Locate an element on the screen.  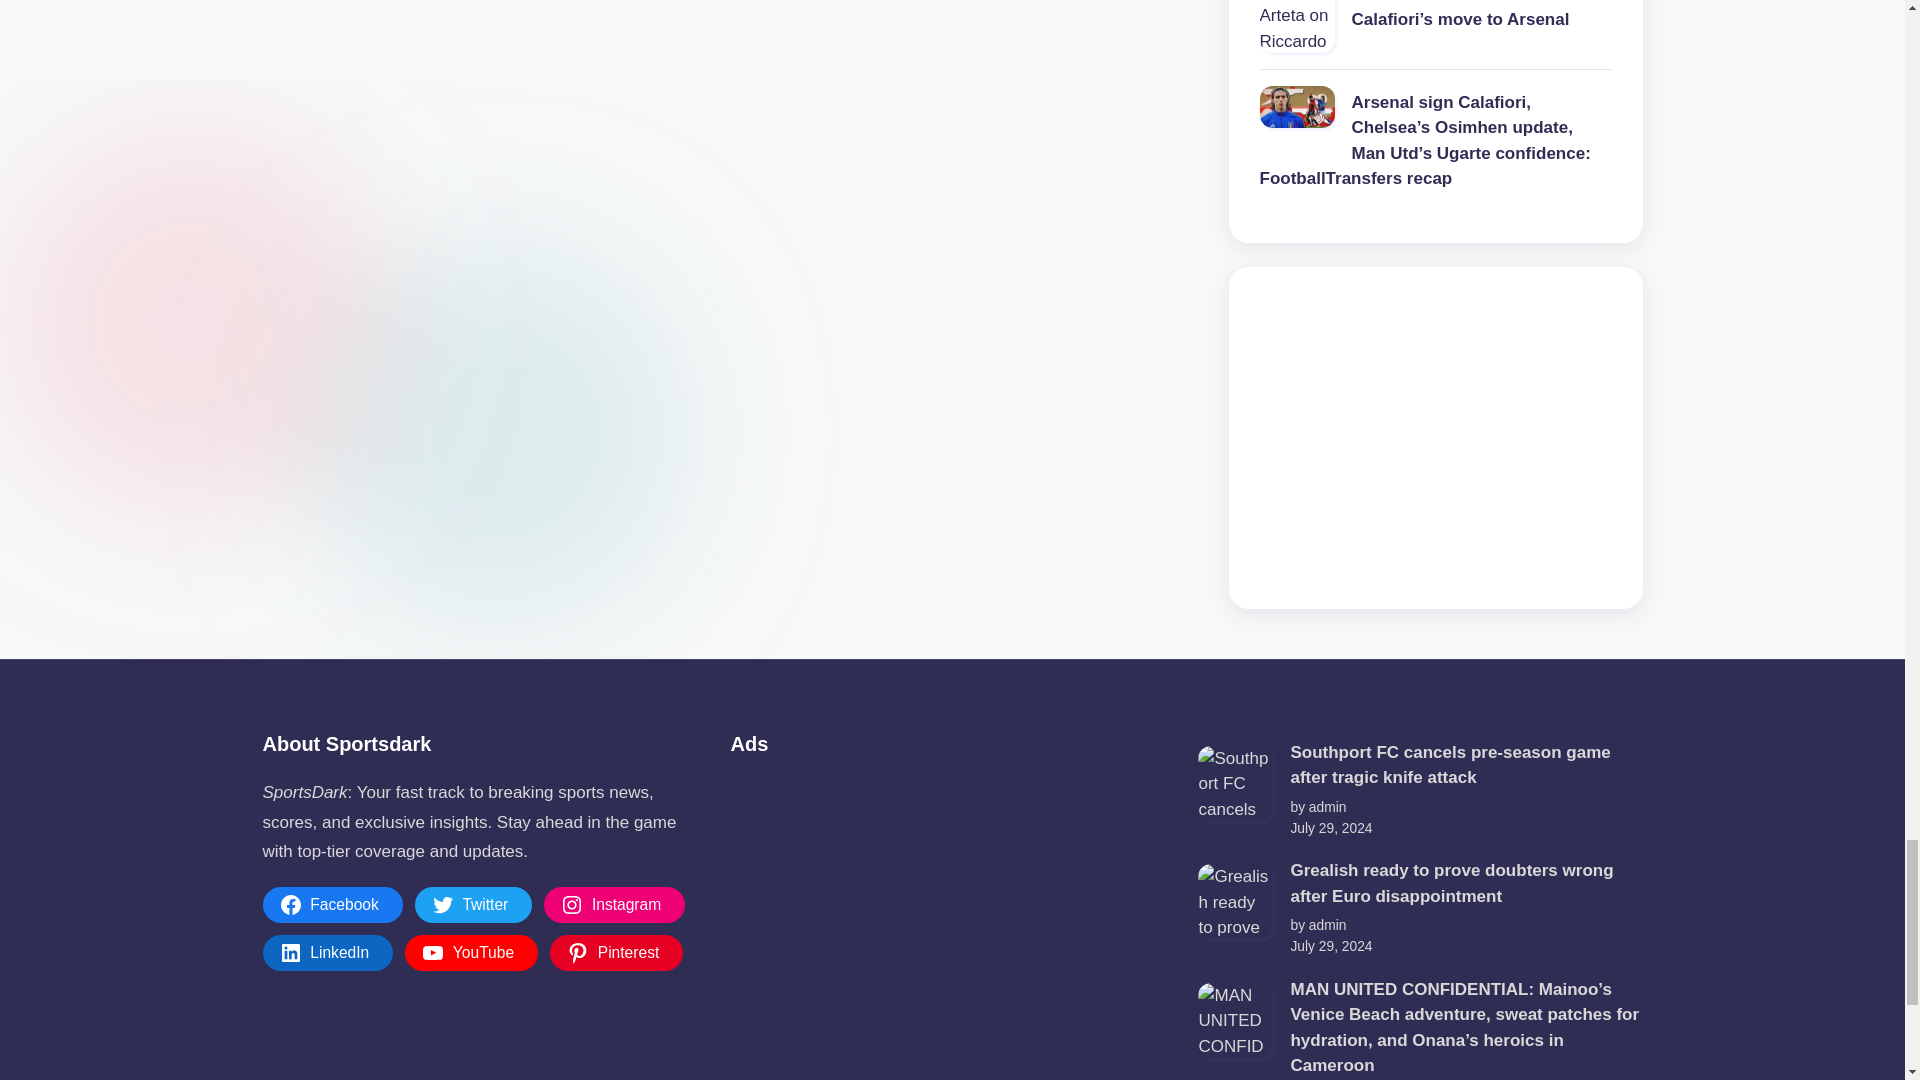
Instagram is located at coordinates (614, 904).